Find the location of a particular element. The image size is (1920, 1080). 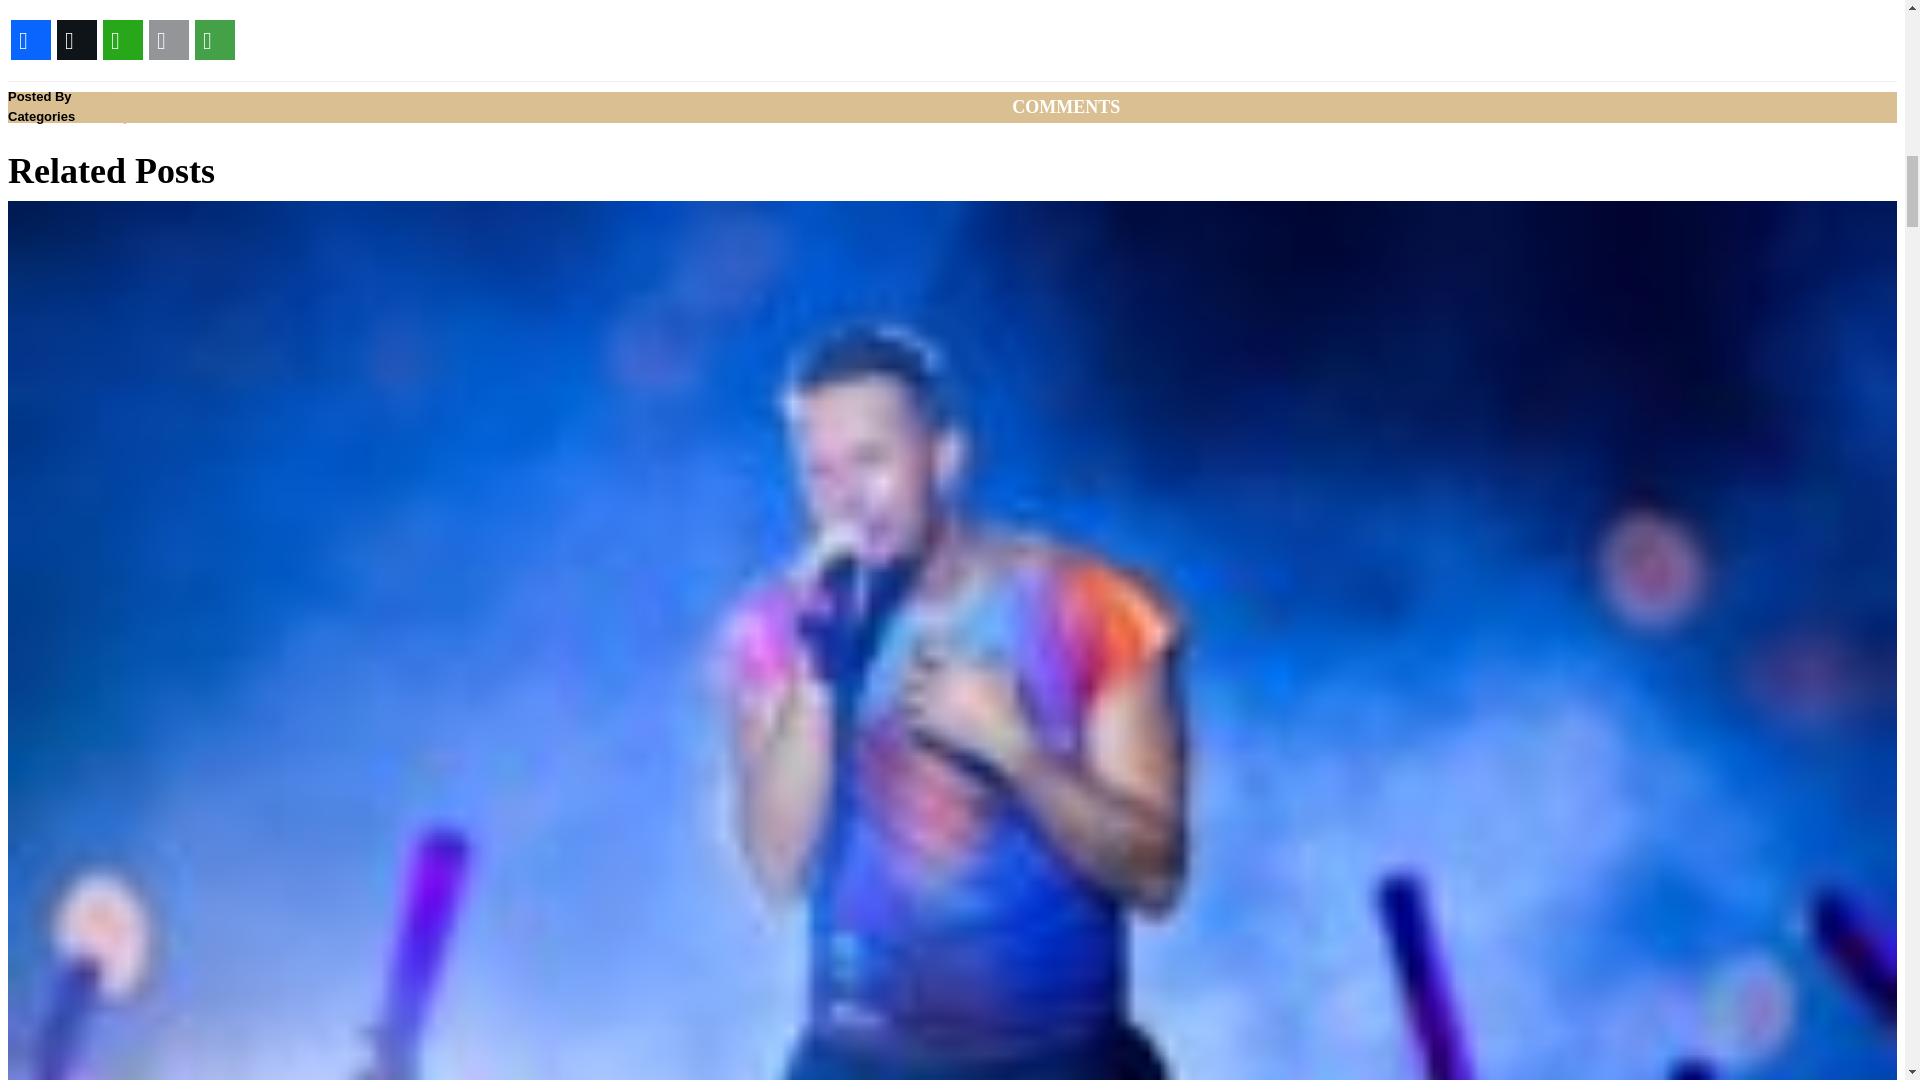

More Options is located at coordinates (215, 40).